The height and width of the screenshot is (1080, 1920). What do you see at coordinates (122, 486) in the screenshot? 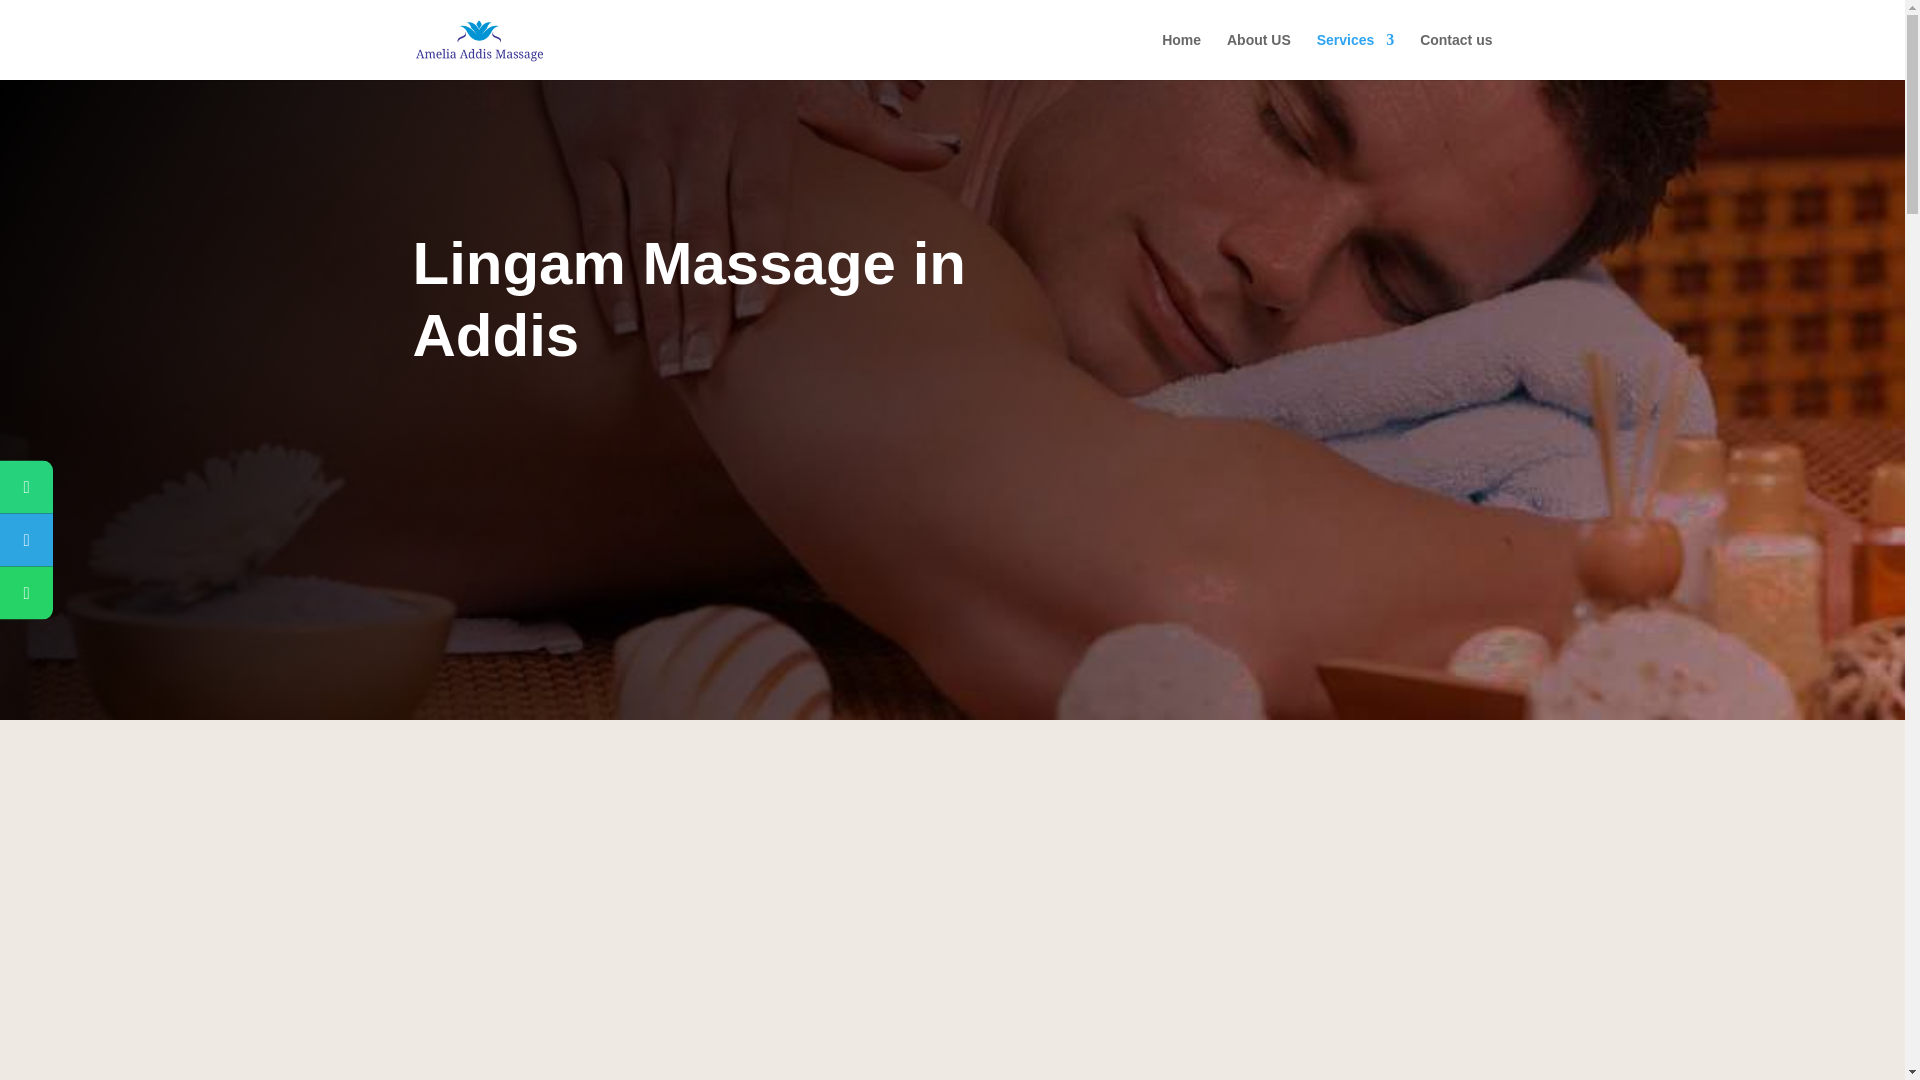
I see `Phone` at bounding box center [122, 486].